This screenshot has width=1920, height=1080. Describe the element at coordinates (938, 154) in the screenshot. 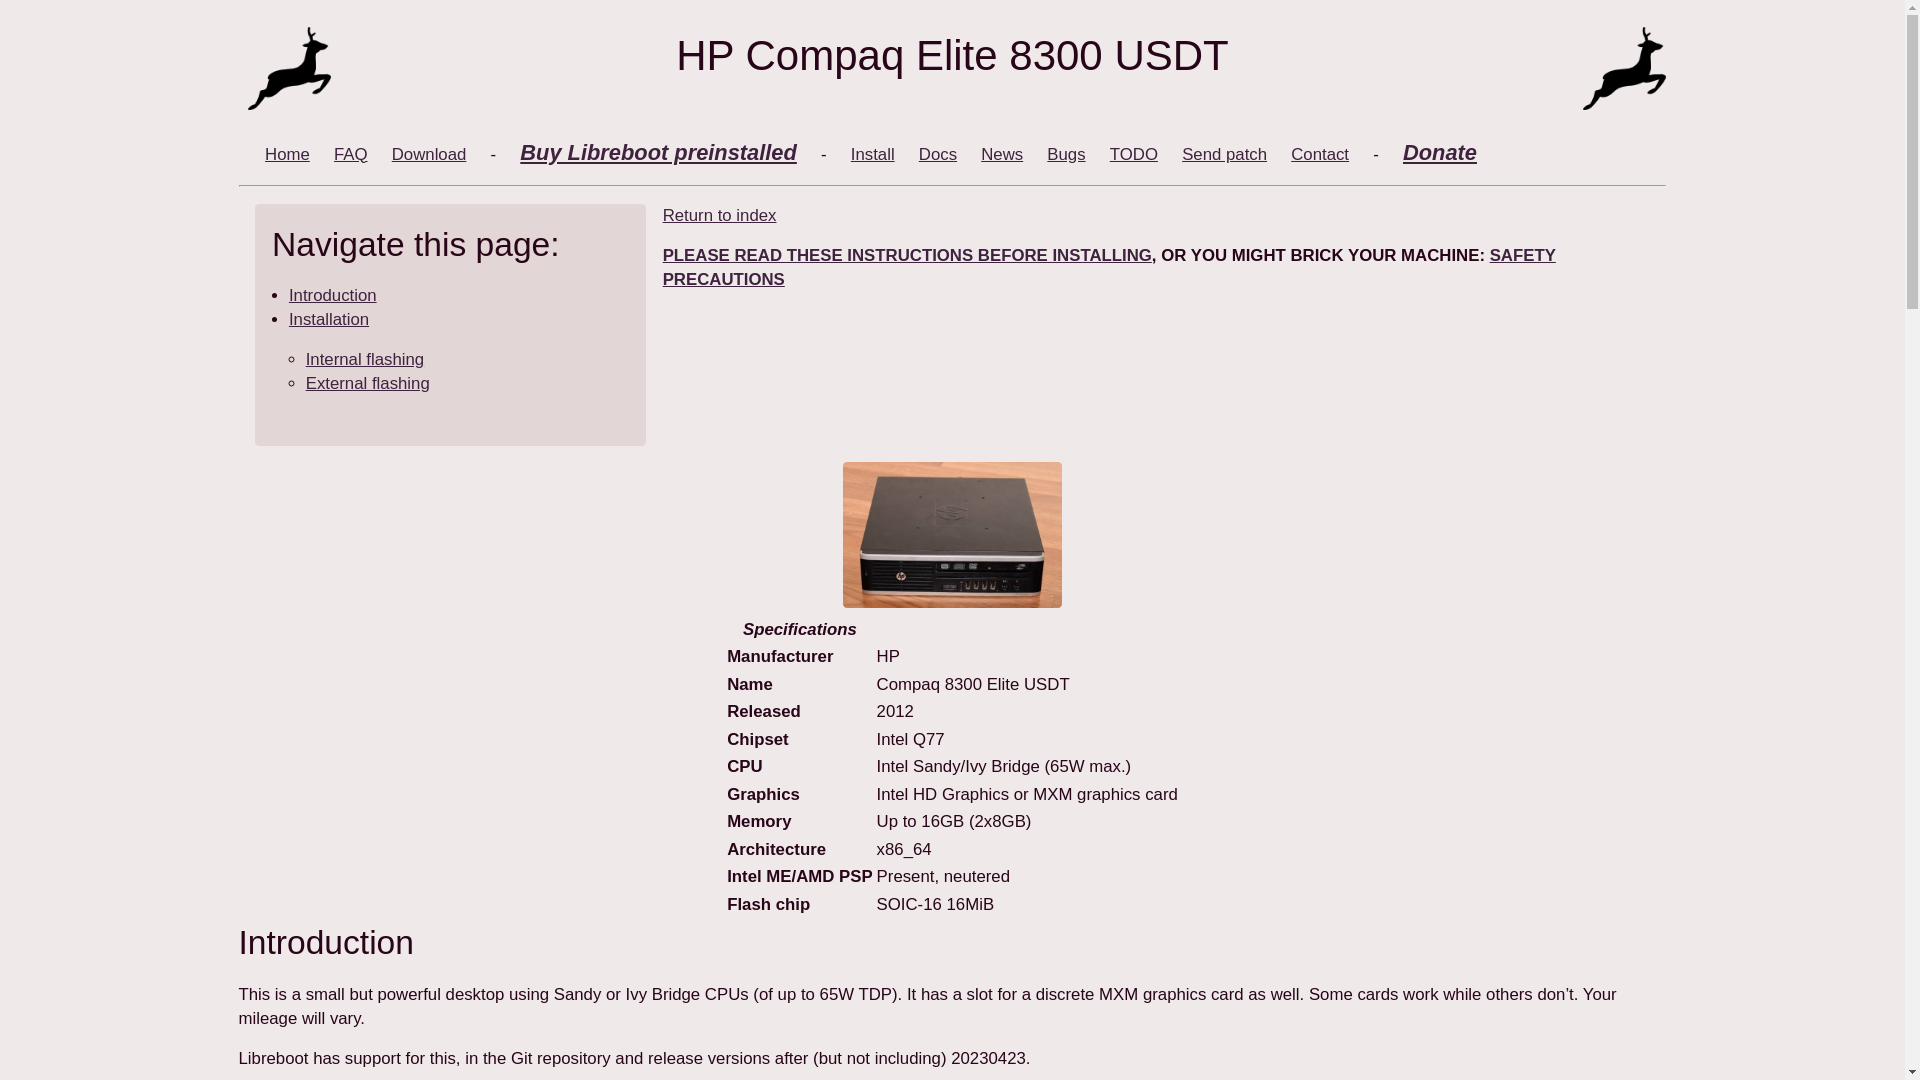

I see `Docs` at that location.